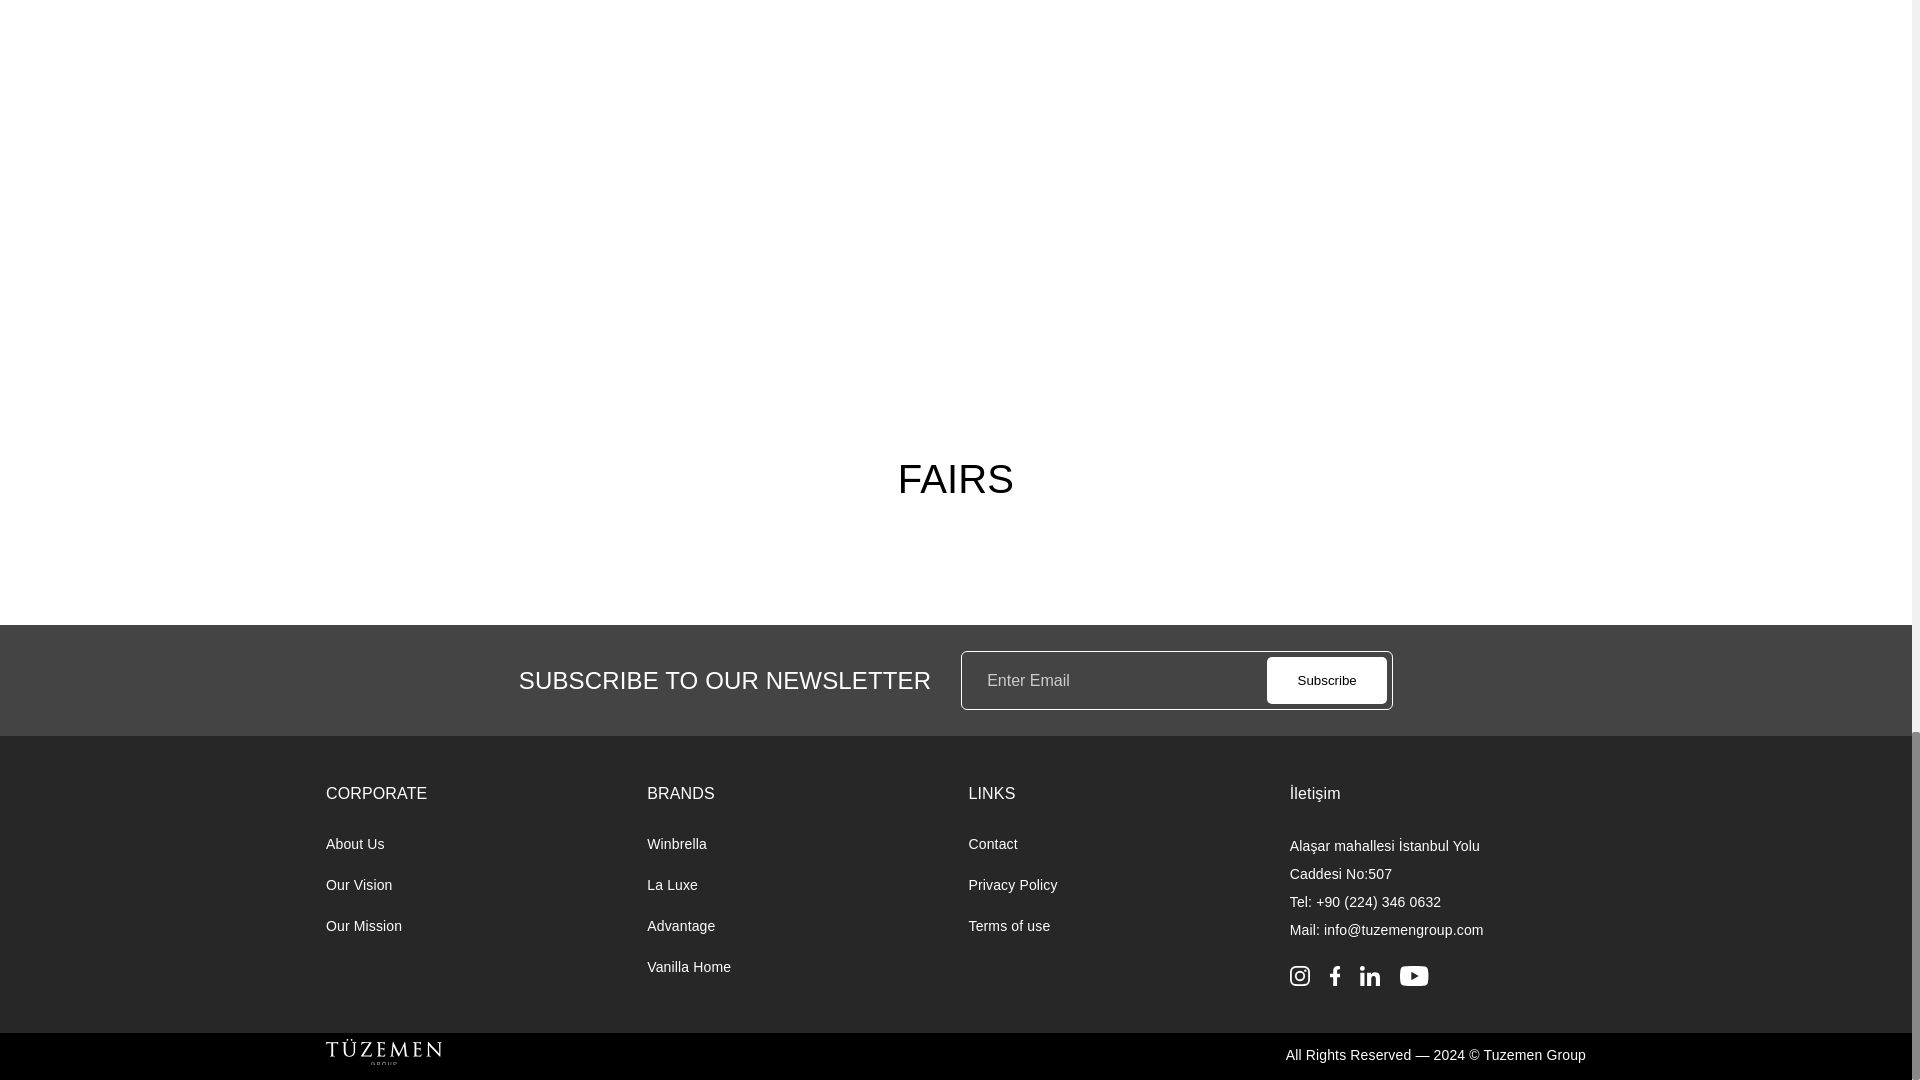  What do you see at coordinates (689, 967) in the screenshot?
I see `Vanilla Home` at bounding box center [689, 967].